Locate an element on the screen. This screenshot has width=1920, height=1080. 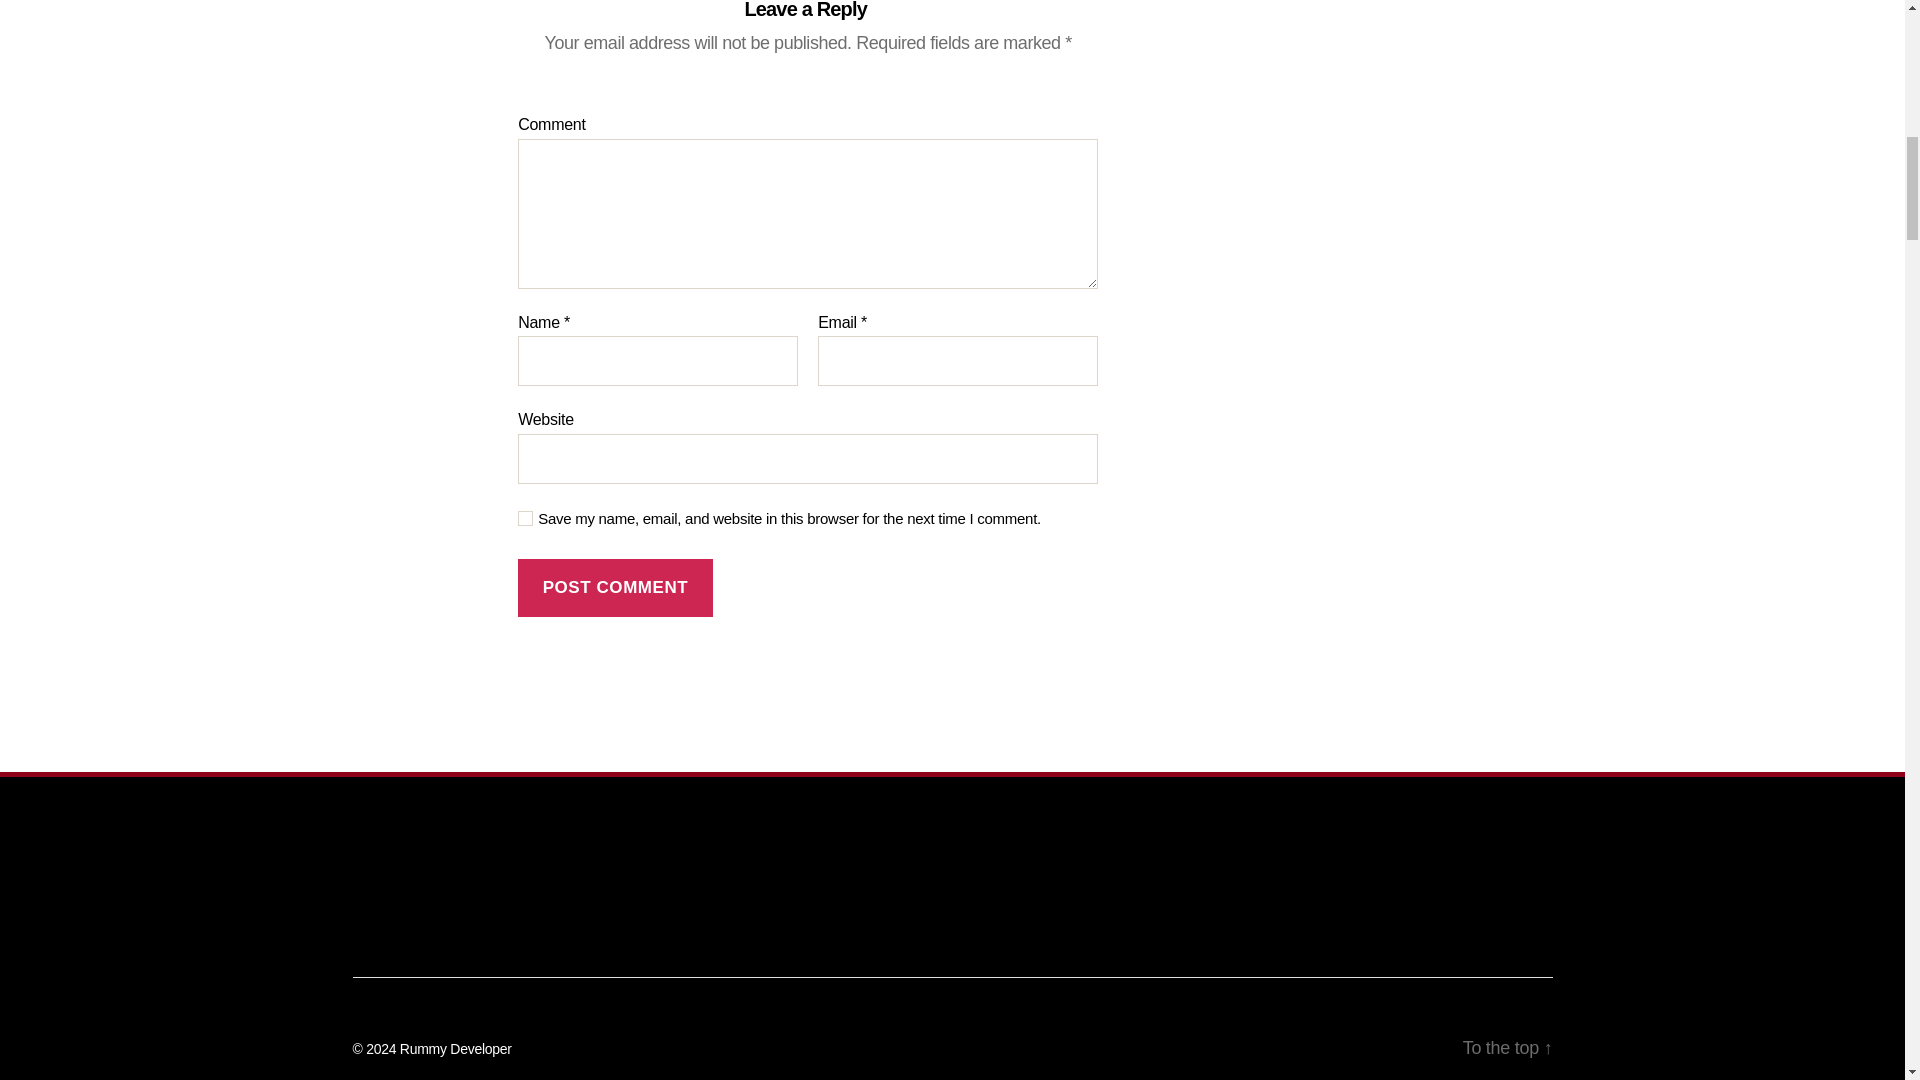
yes is located at coordinates (526, 518).